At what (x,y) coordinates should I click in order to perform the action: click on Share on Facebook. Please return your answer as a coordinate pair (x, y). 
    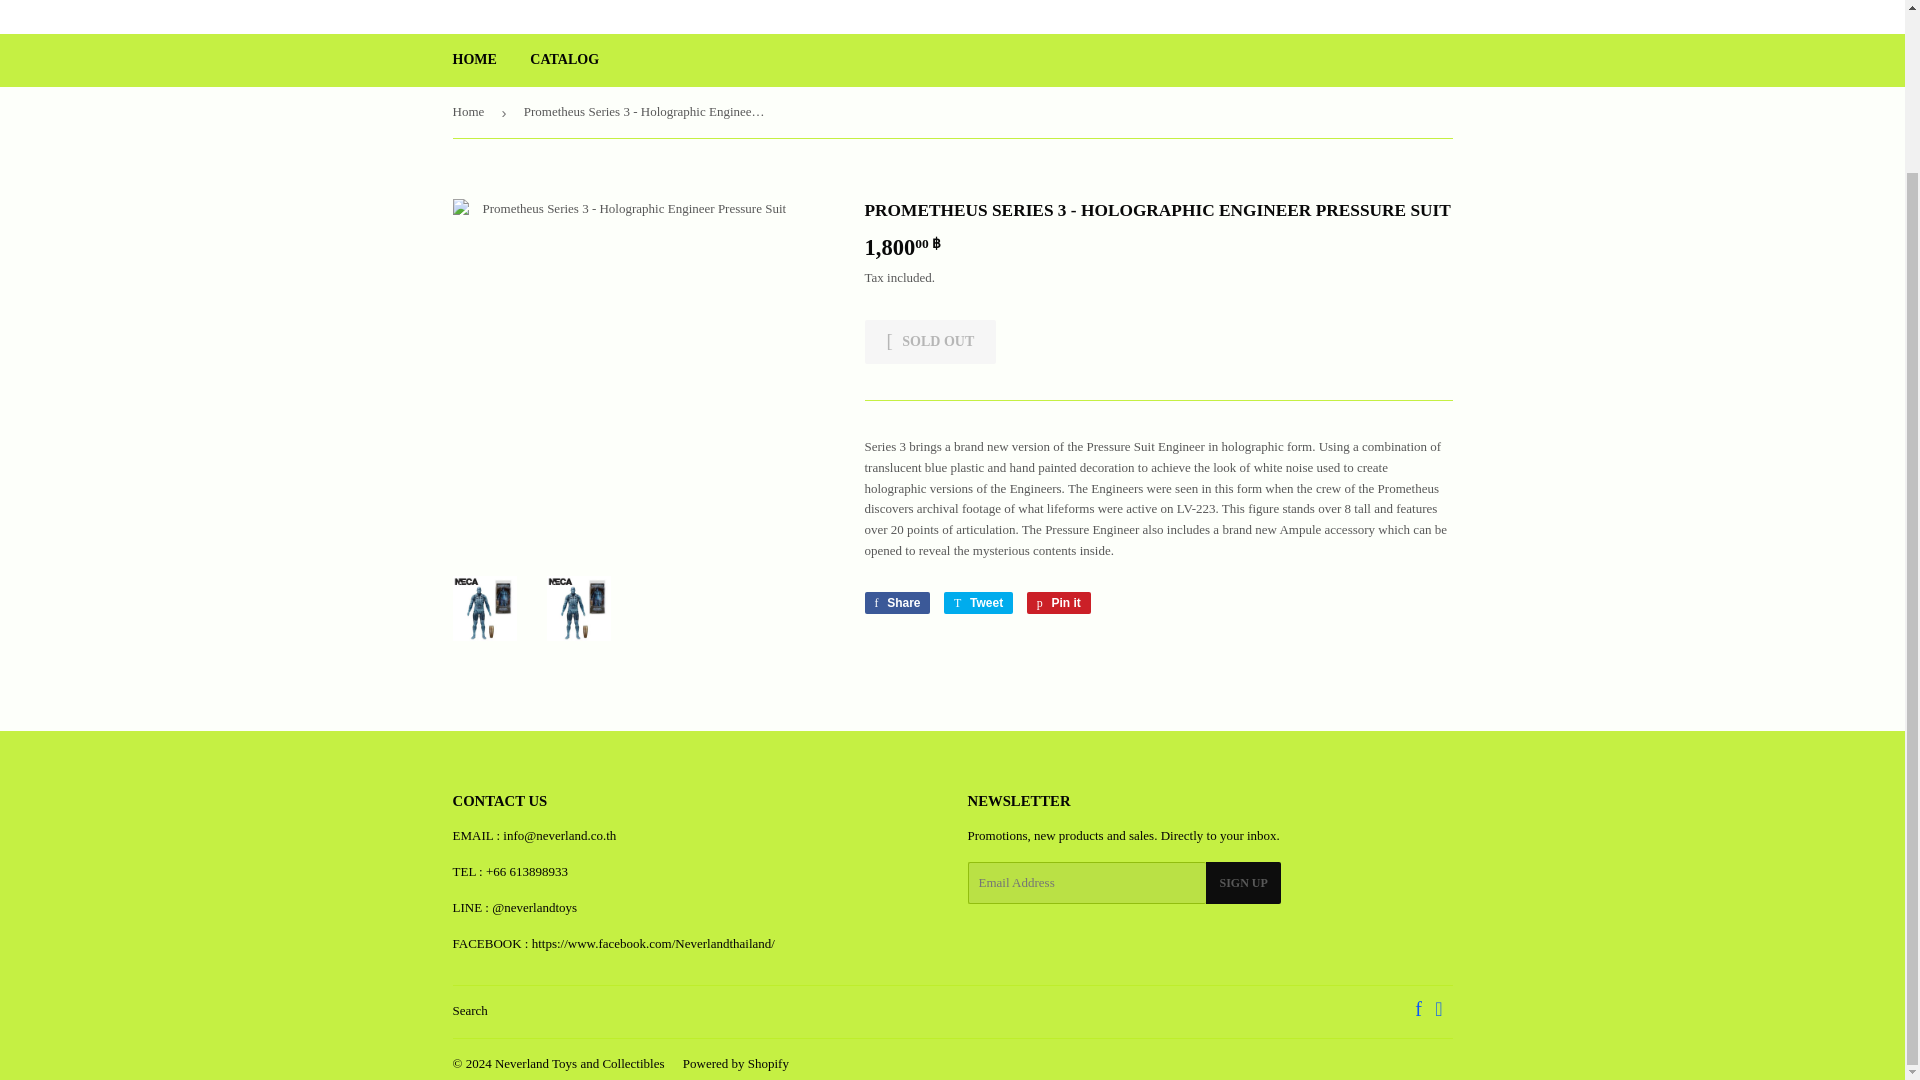
    Looking at the image, I should click on (580, 1064).